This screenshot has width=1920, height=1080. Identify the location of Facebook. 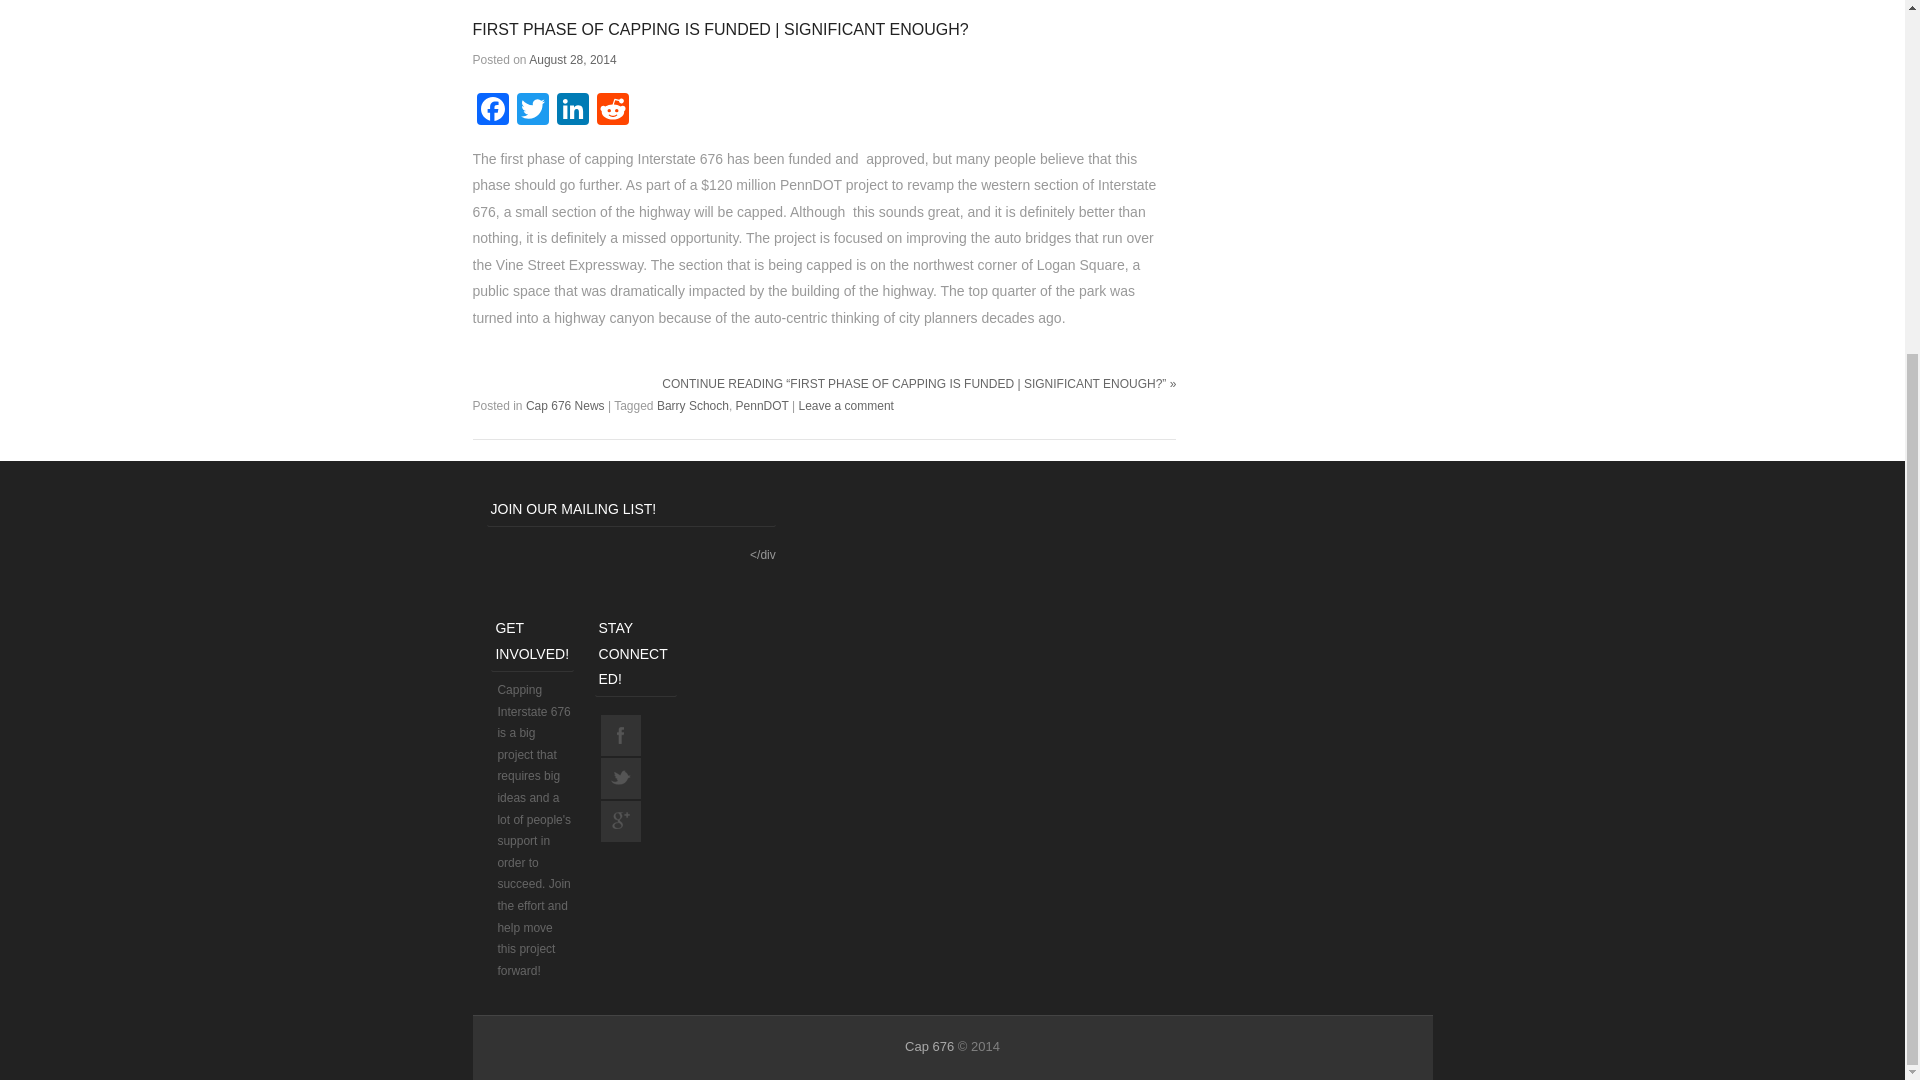
(492, 110).